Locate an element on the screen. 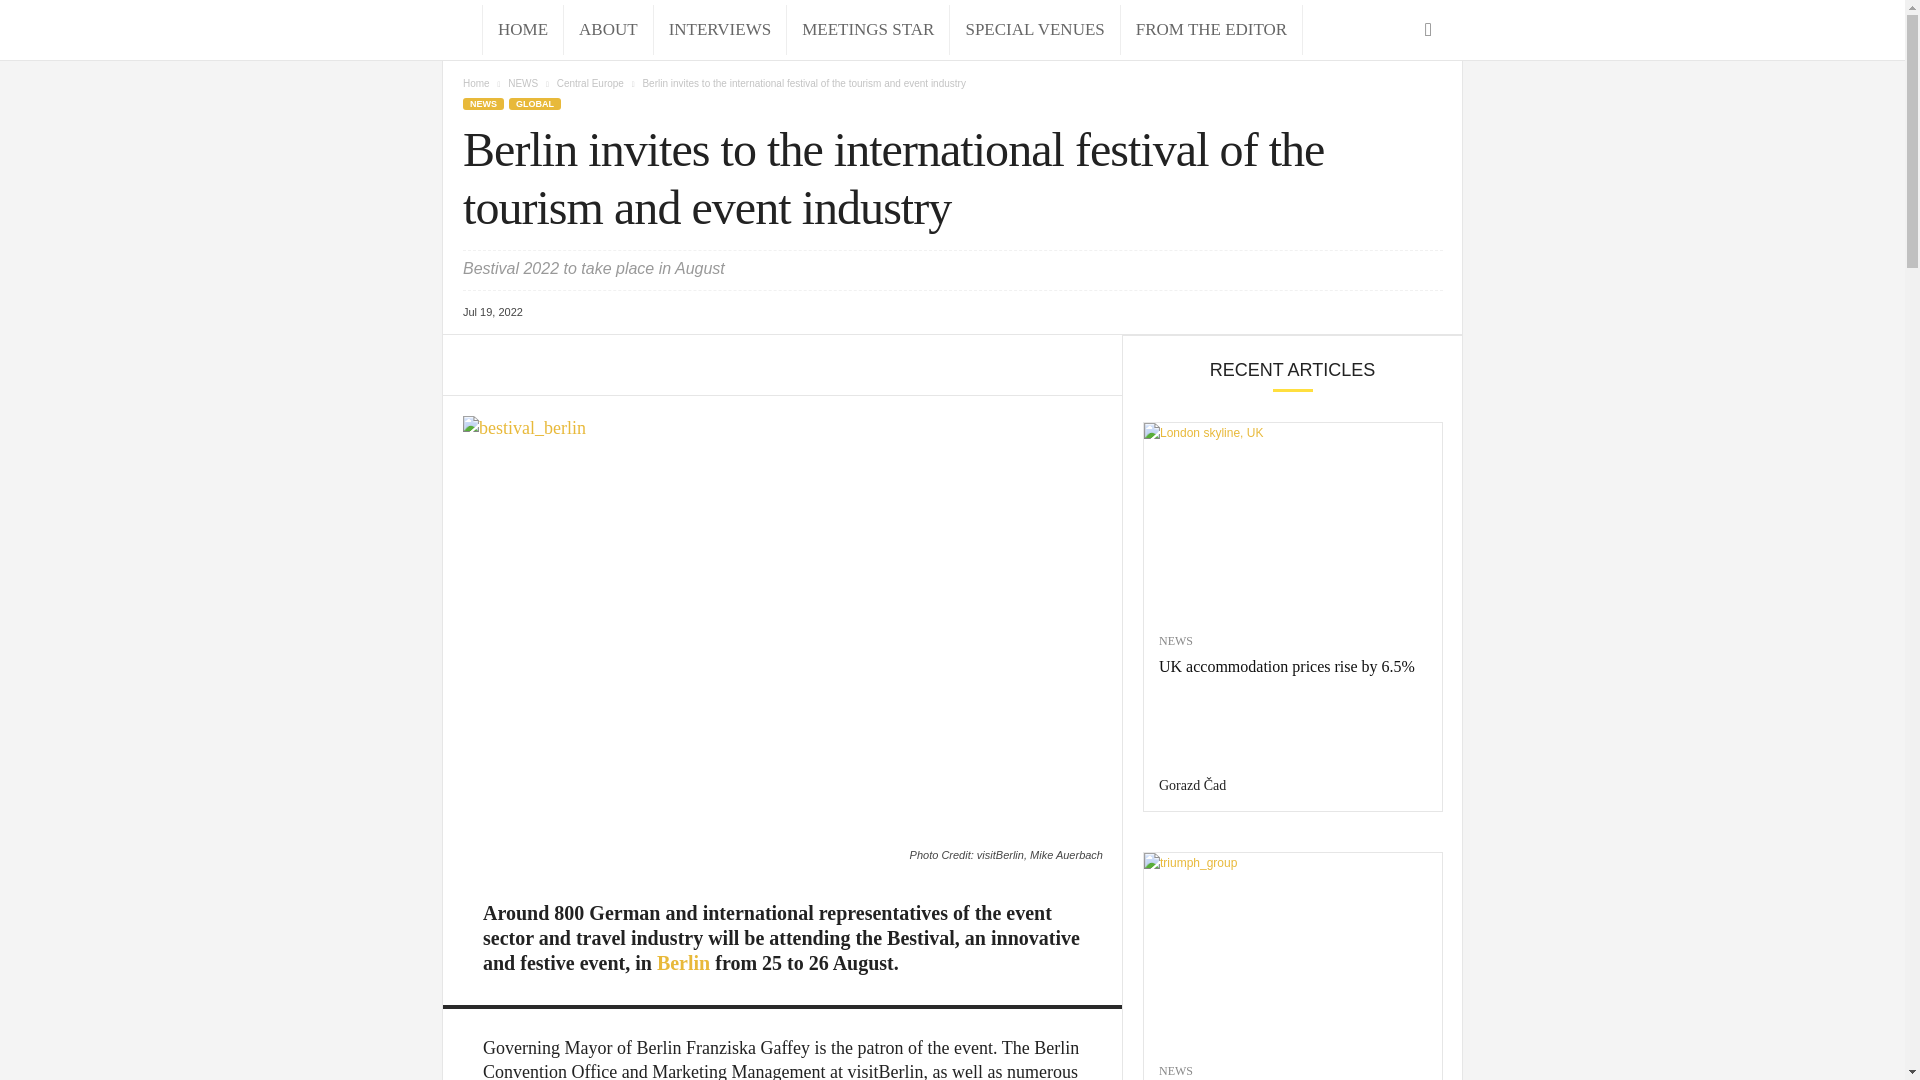  Home is located at coordinates (476, 82).